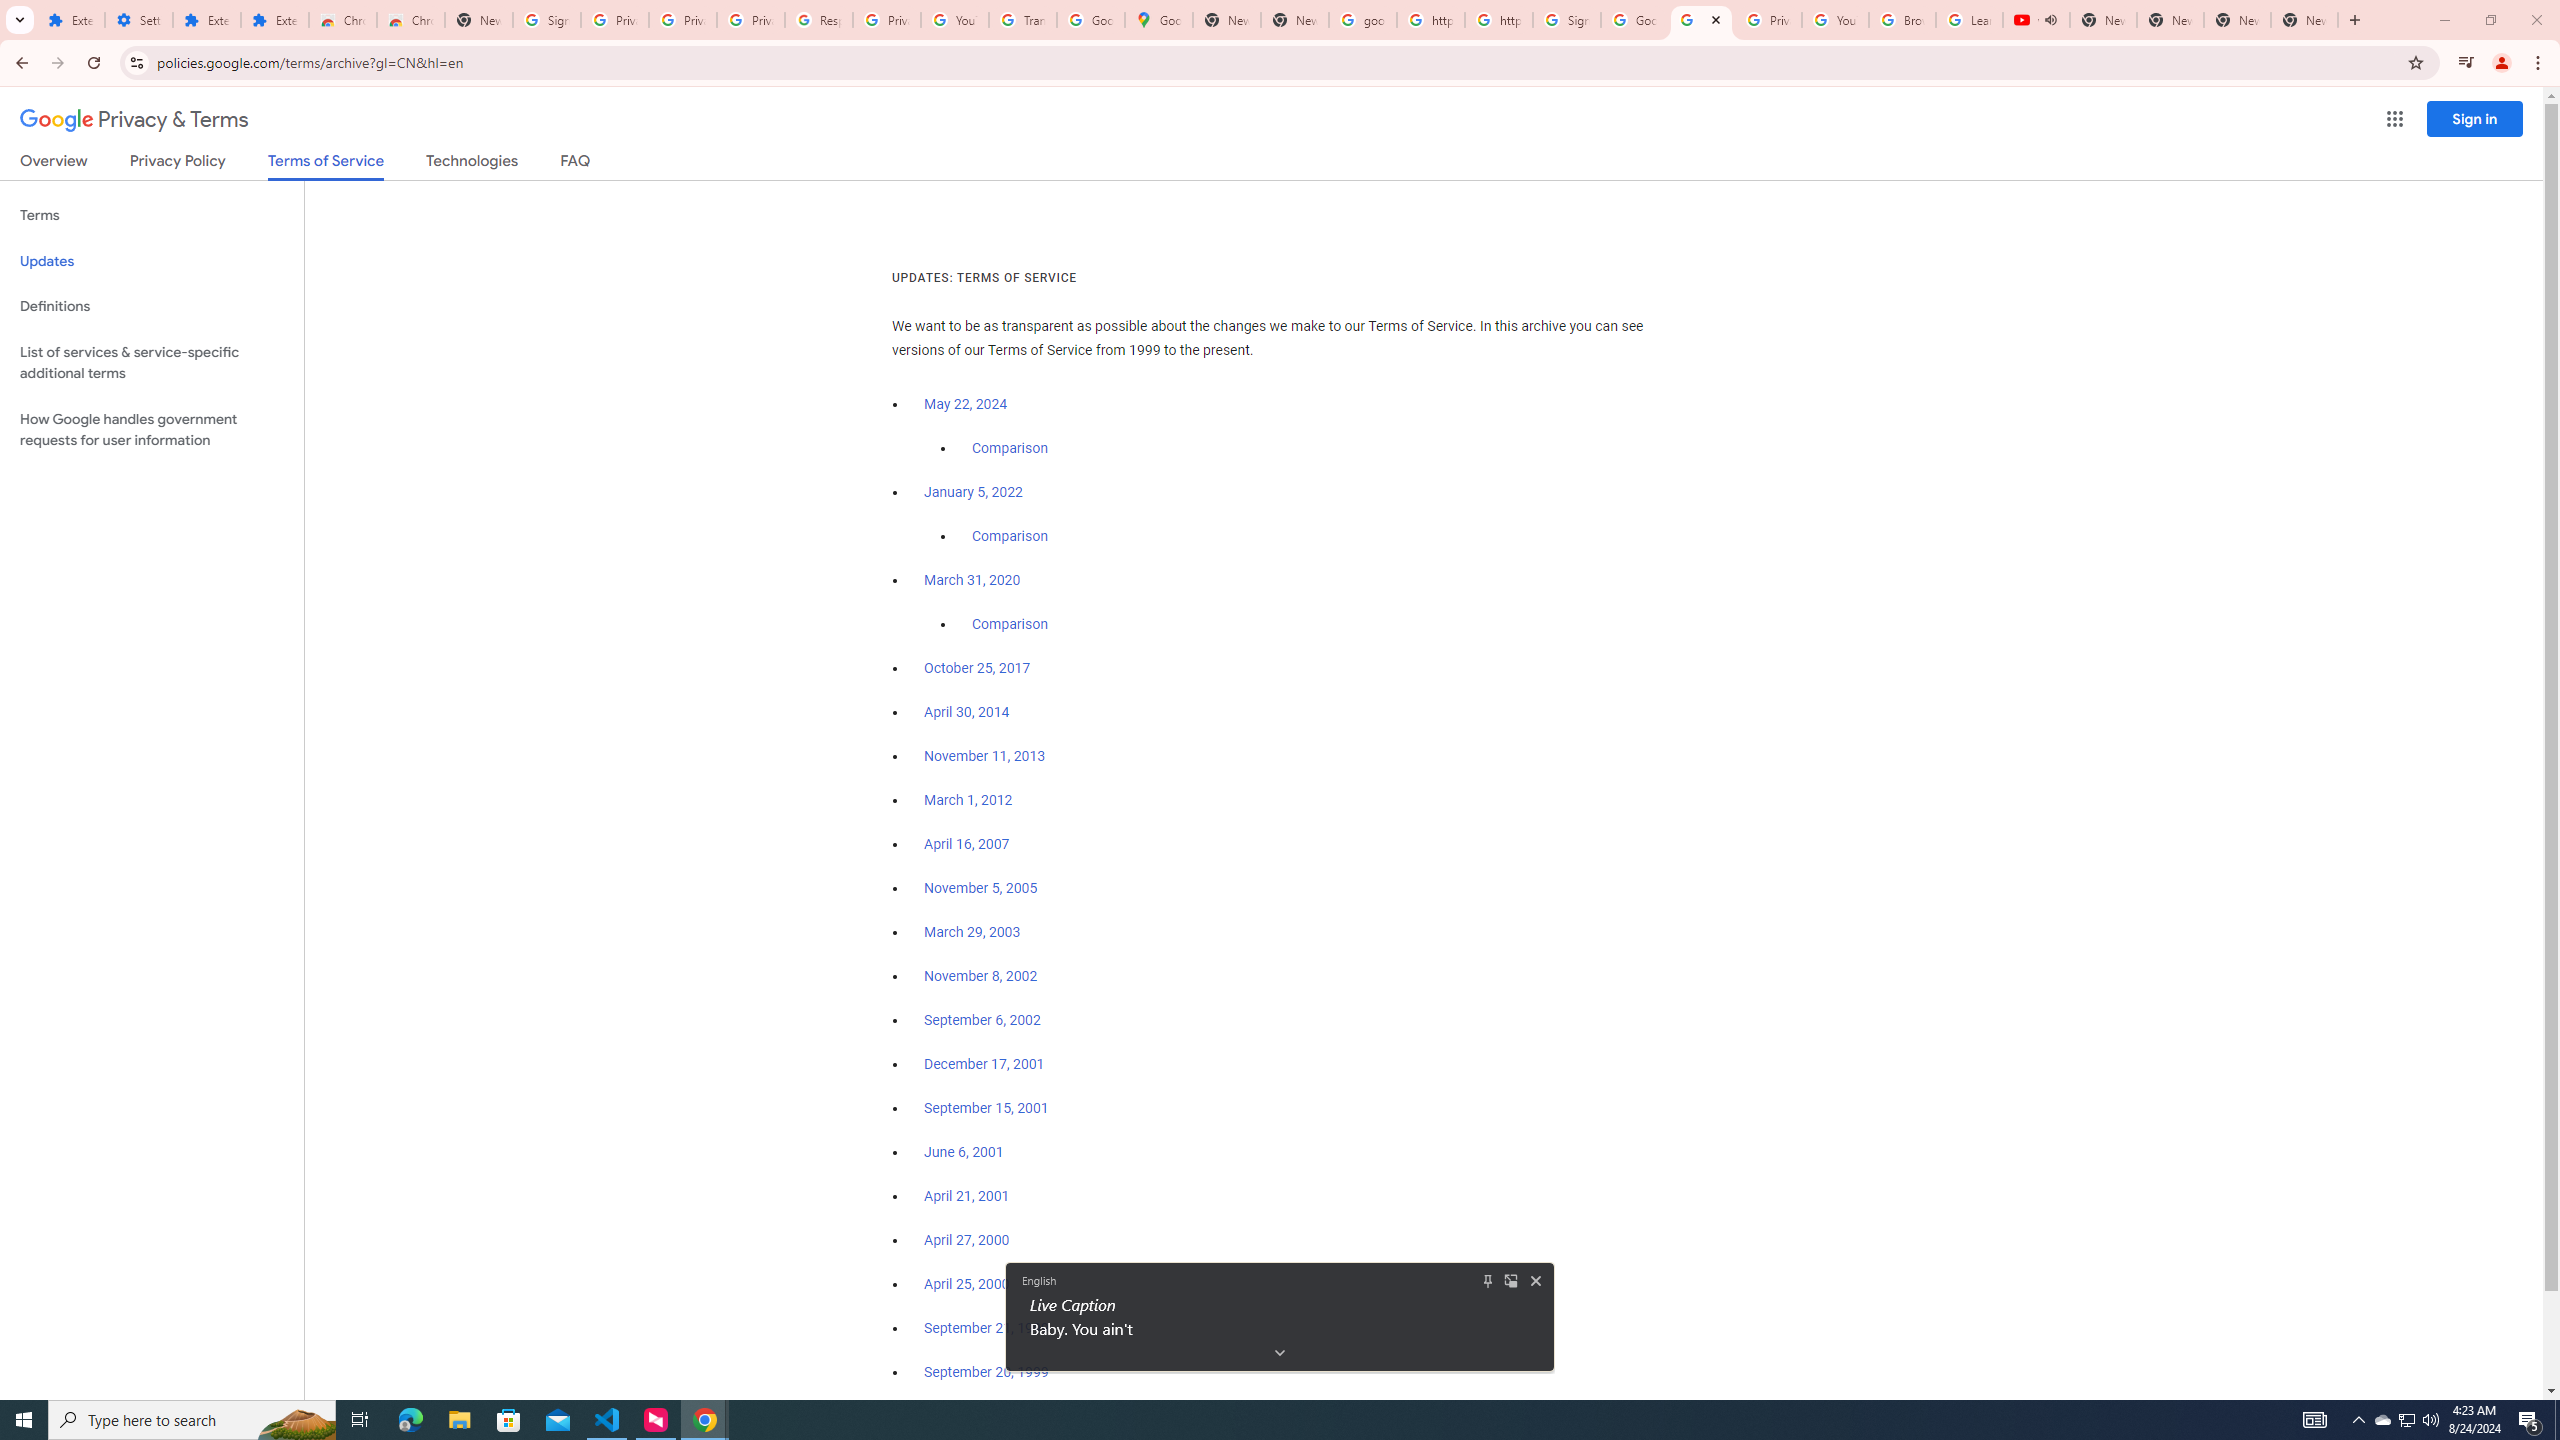  What do you see at coordinates (410, 20) in the screenshot?
I see `Chrome Web Store - Themes` at bounding box center [410, 20].